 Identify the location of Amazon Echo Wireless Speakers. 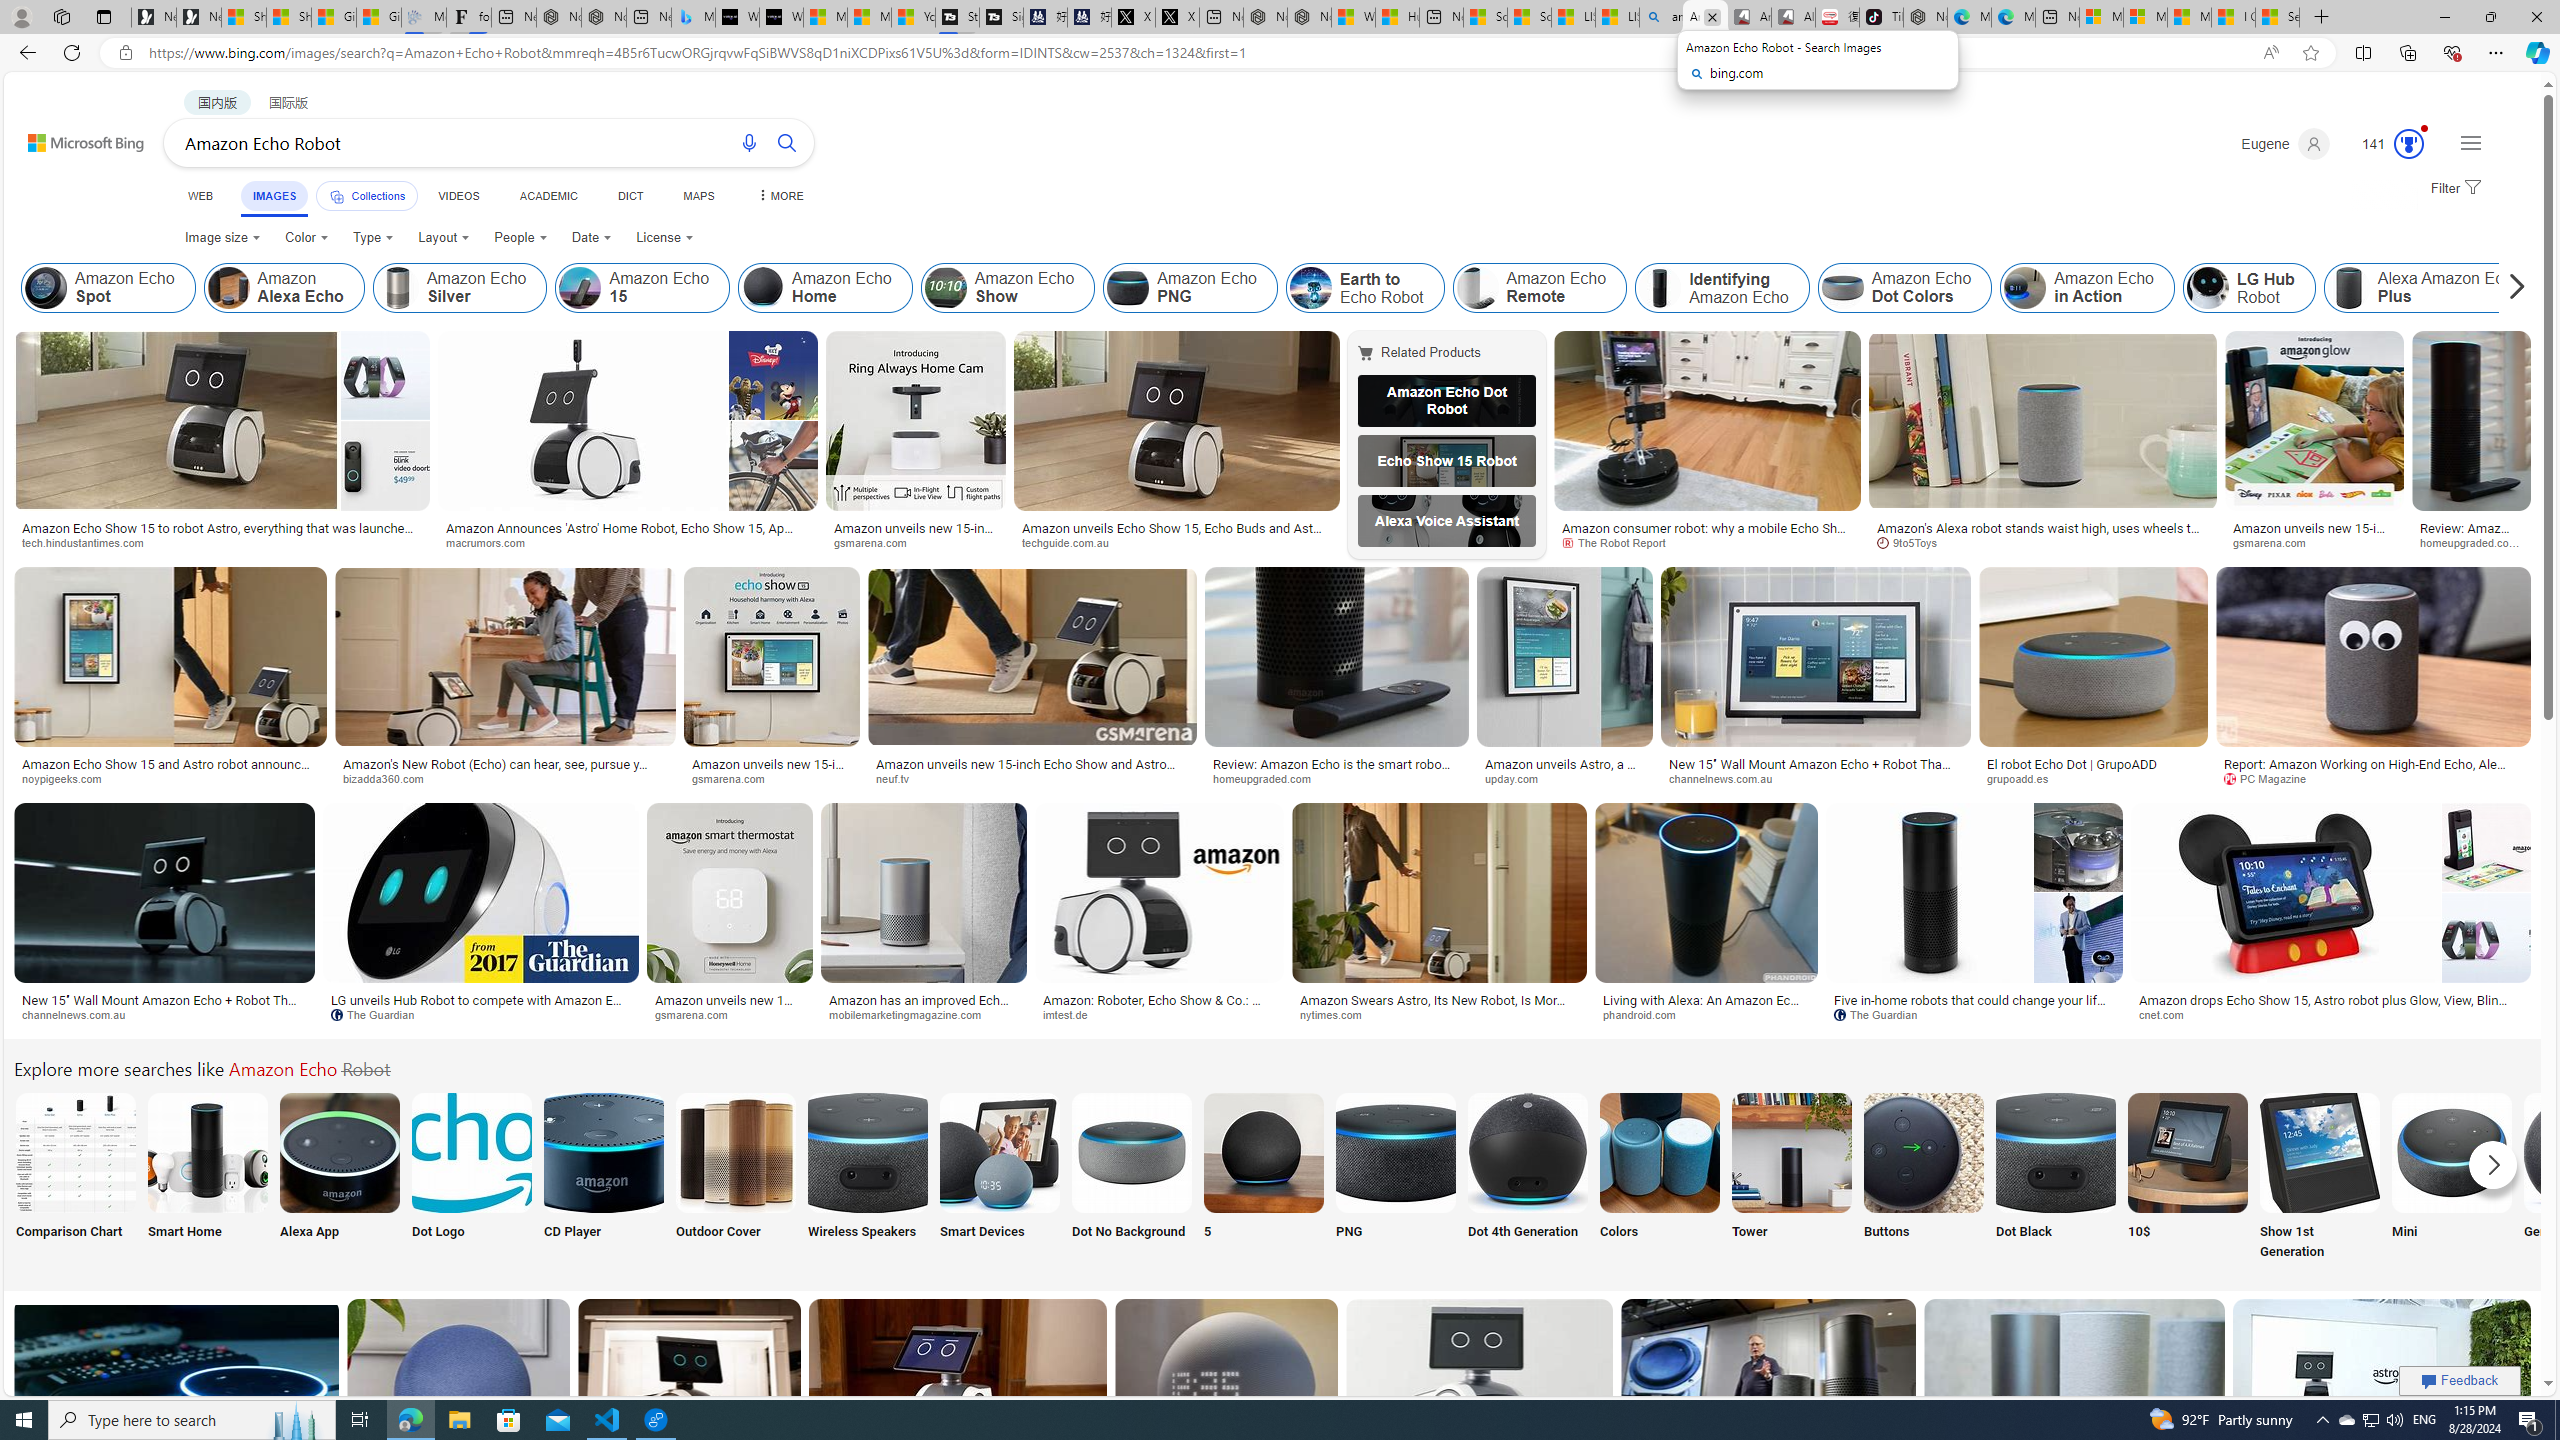
(867, 1152).